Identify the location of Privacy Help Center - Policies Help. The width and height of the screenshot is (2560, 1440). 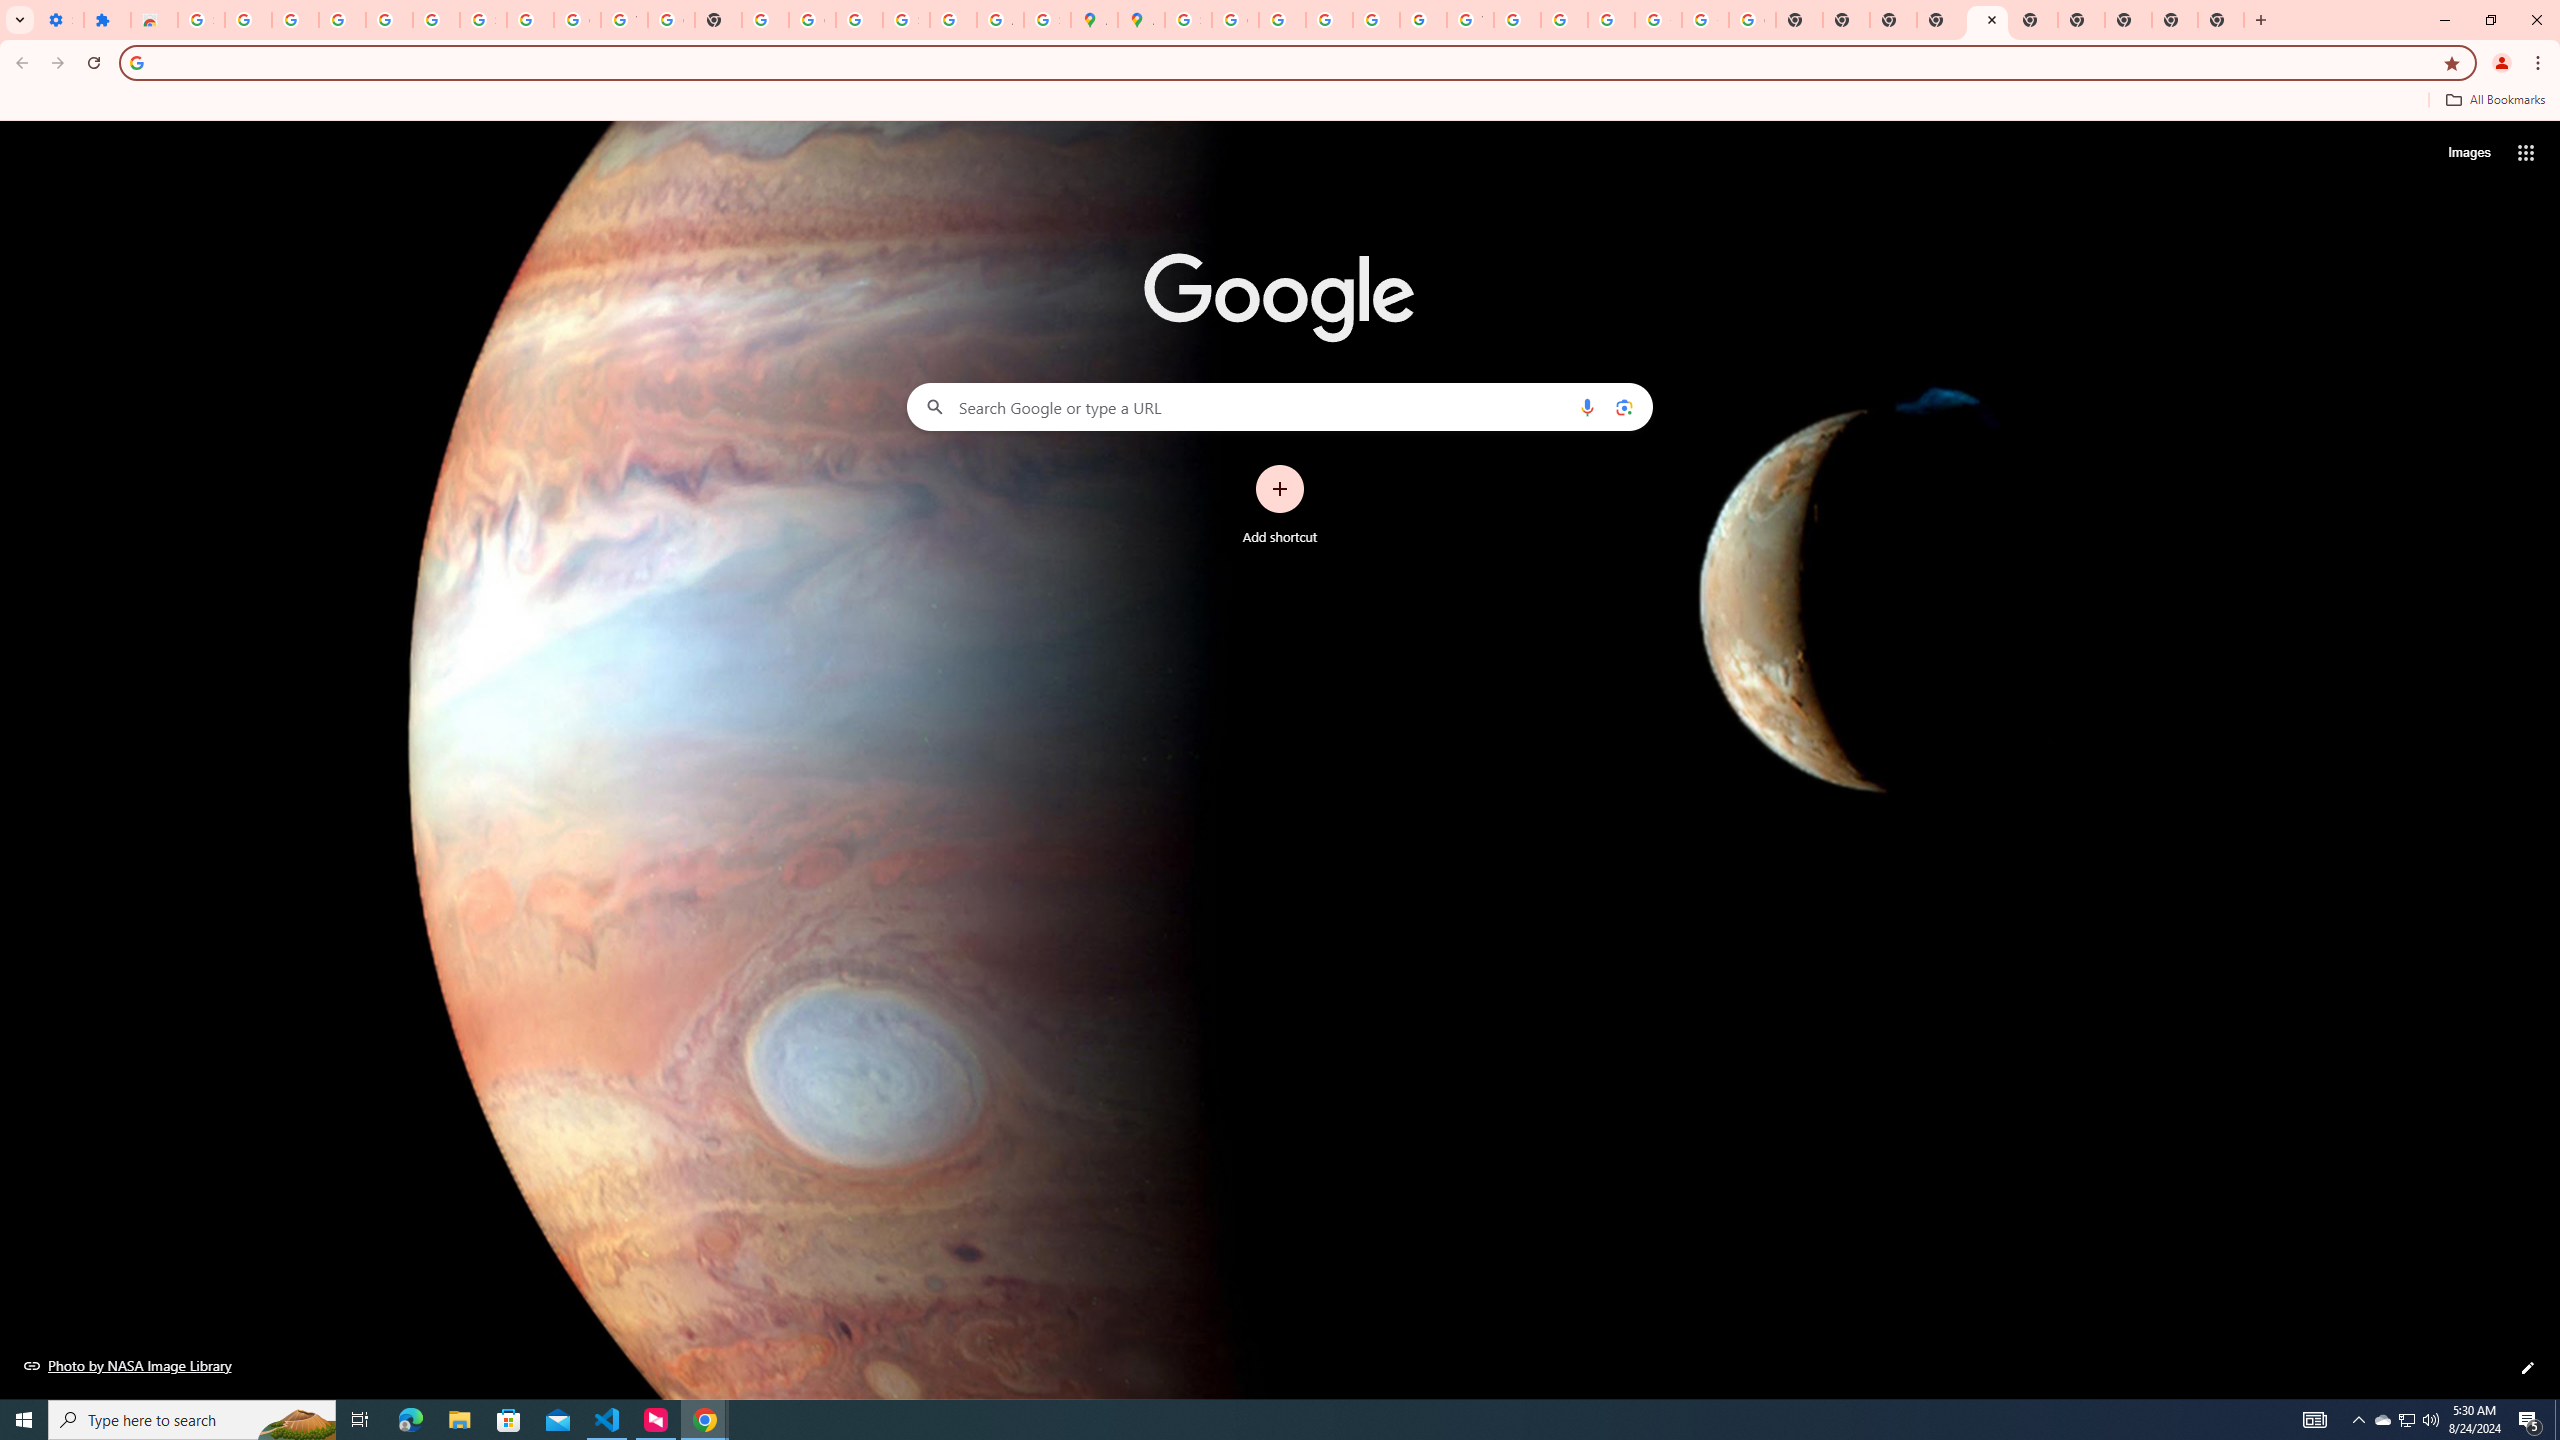
(1282, 20).